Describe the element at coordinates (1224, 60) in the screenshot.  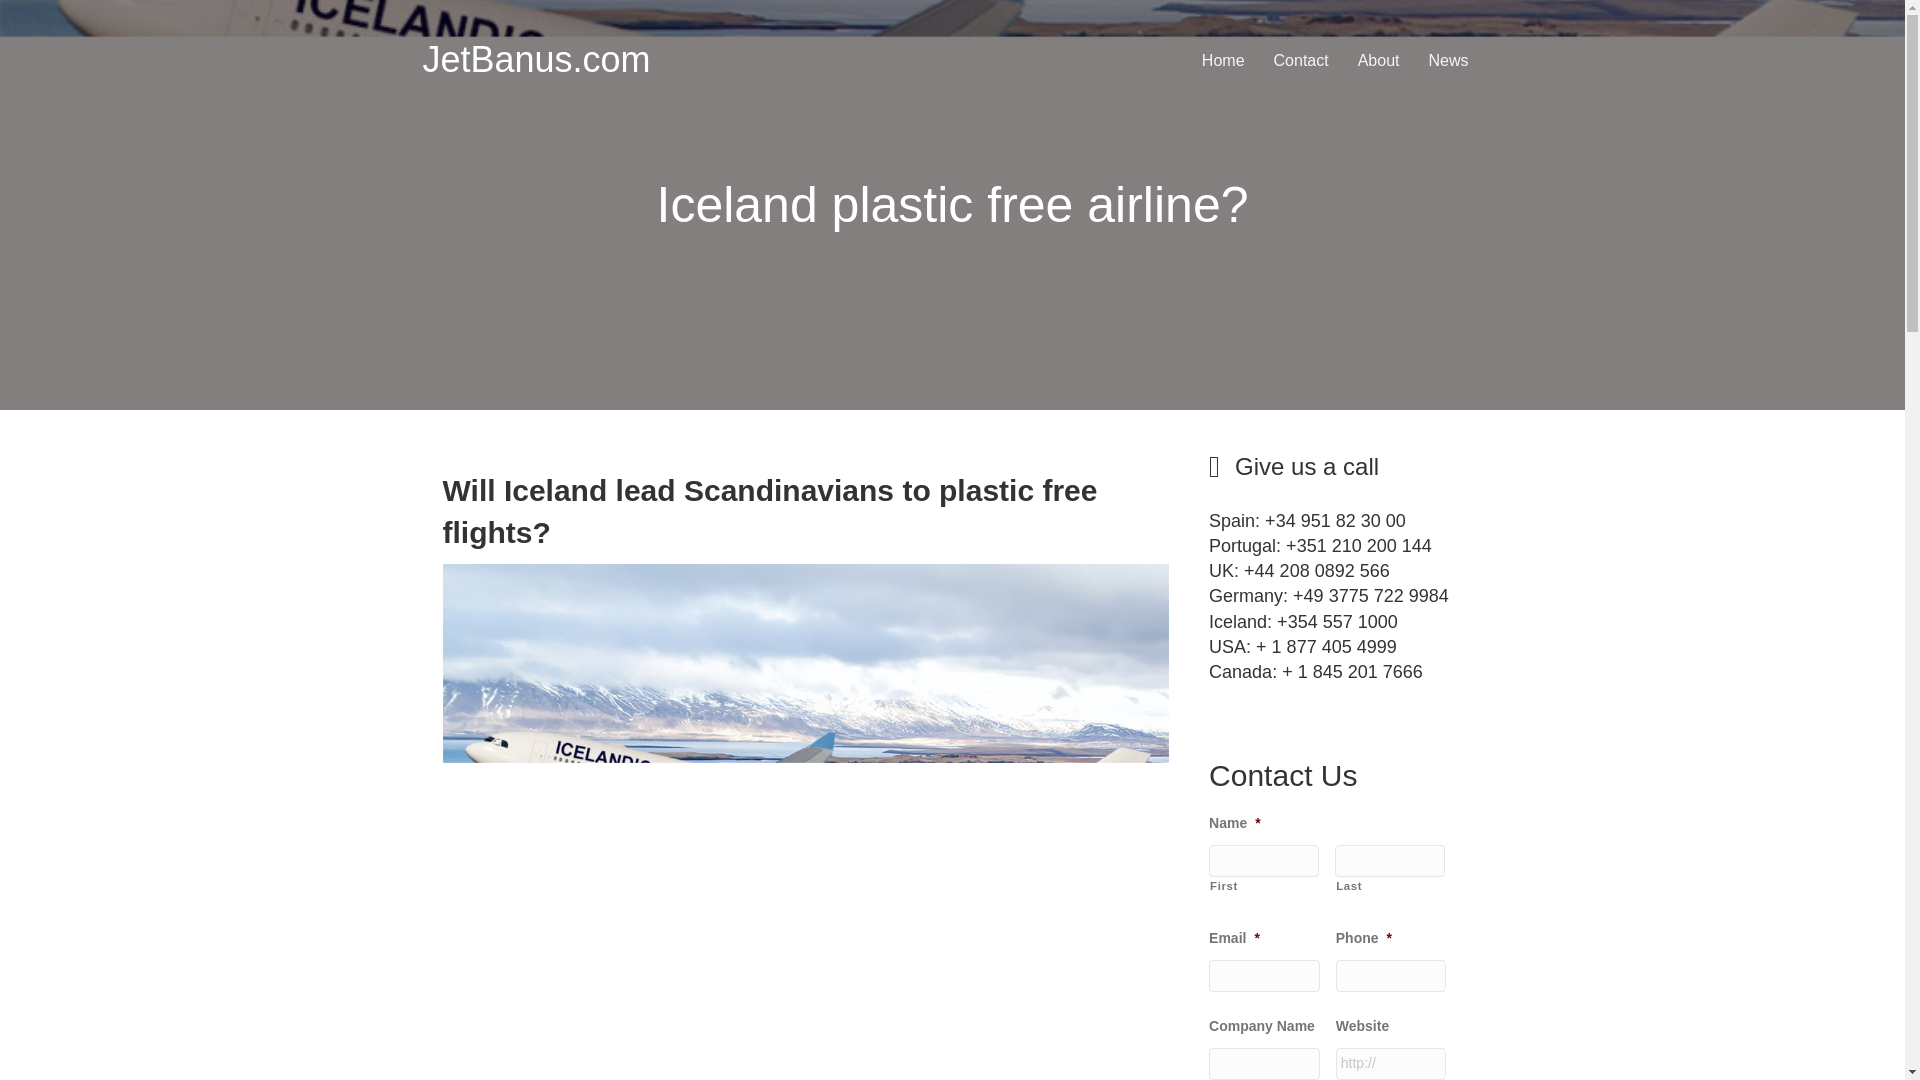
I see `Home` at that location.